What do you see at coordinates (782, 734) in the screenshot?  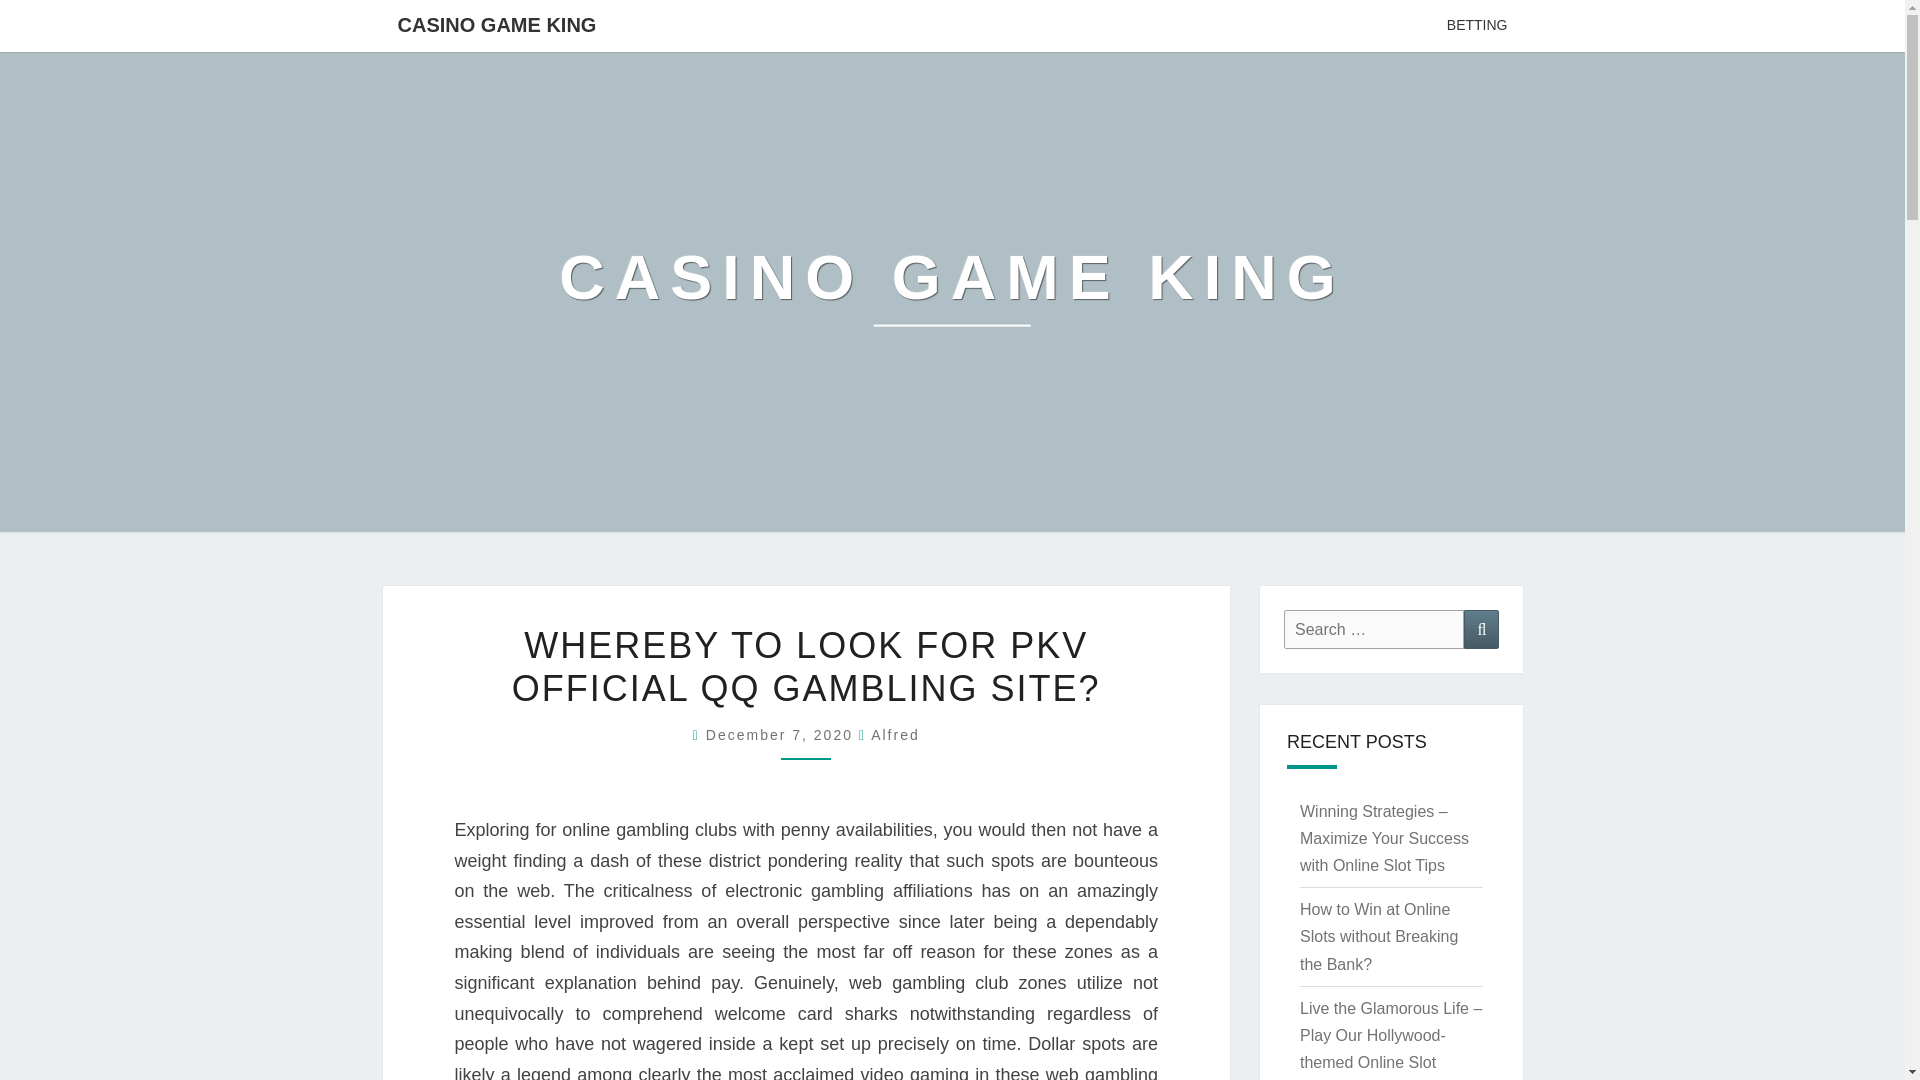 I see `2:20 pm` at bounding box center [782, 734].